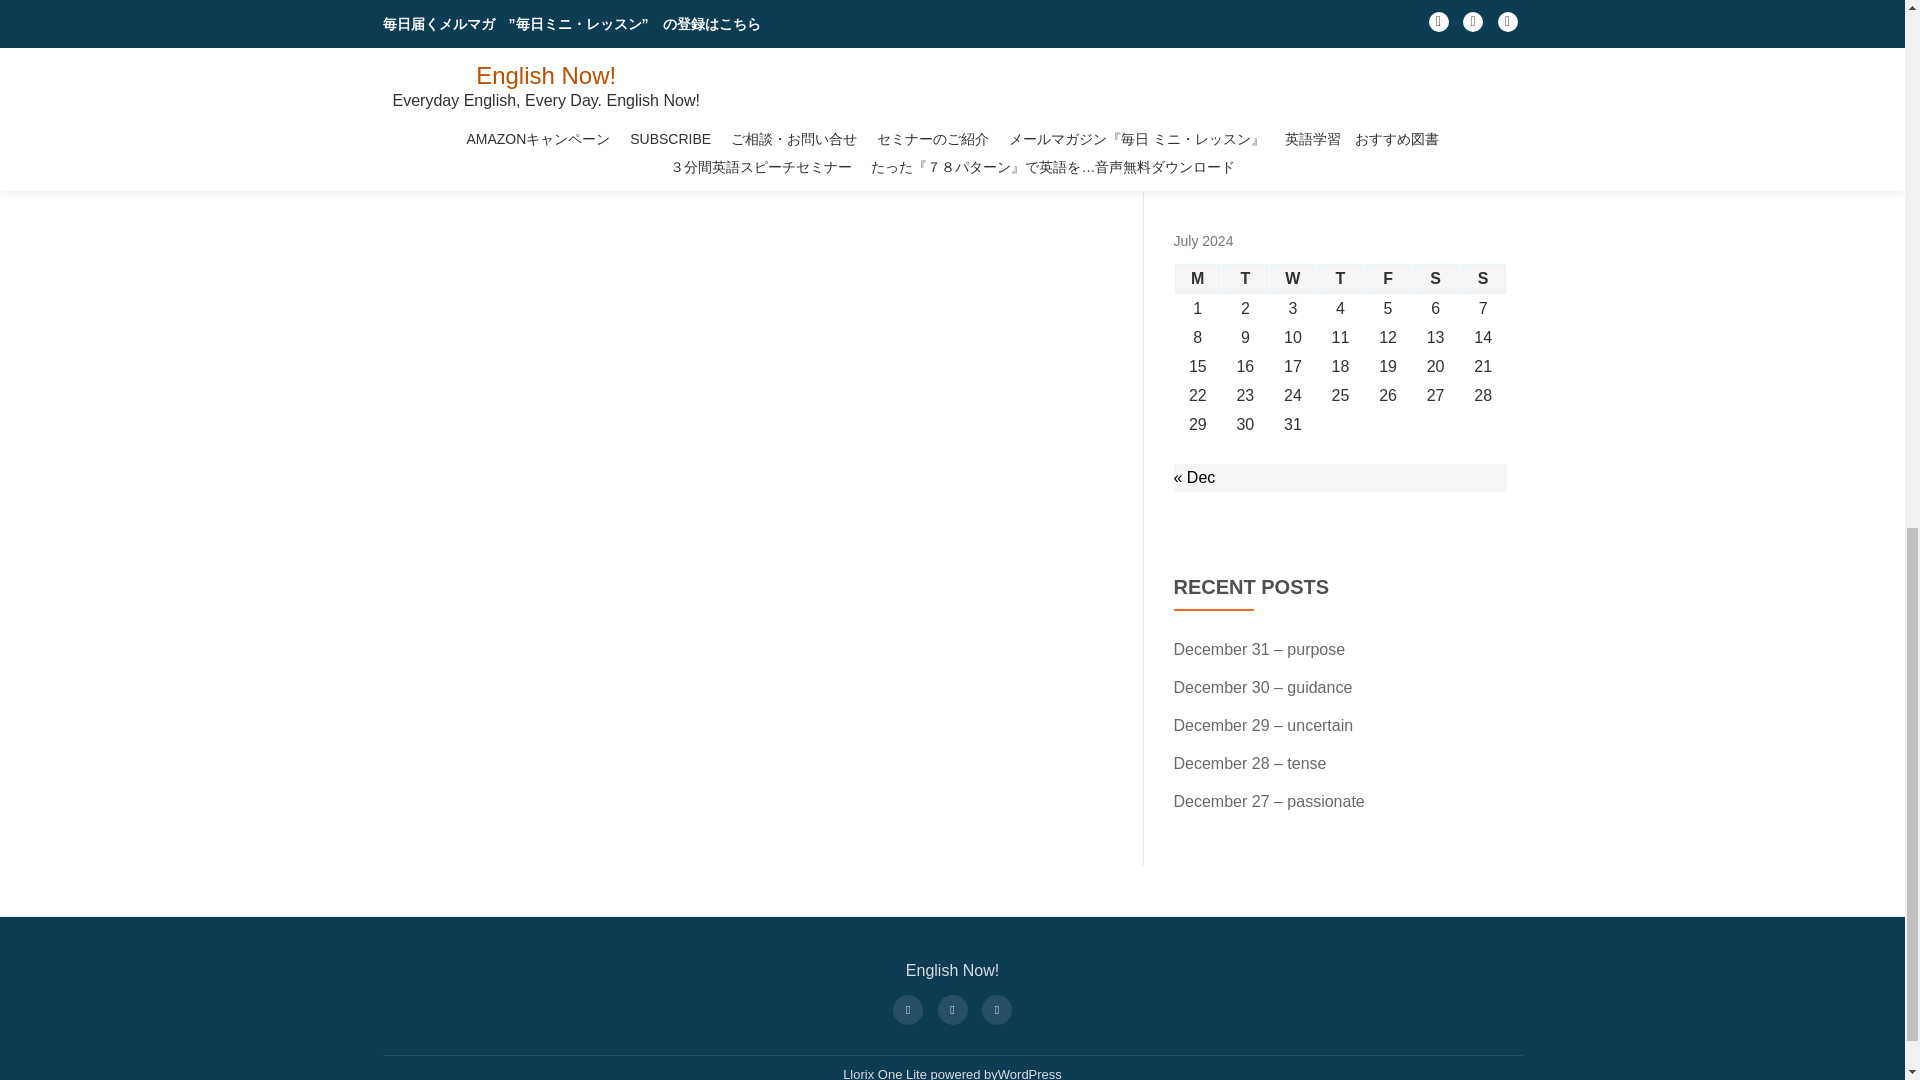 This screenshot has height=1080, width=1920. Describe the element at coordinates (886, 1074) in the screenshot. I see `Llorix One Lite` at that location.